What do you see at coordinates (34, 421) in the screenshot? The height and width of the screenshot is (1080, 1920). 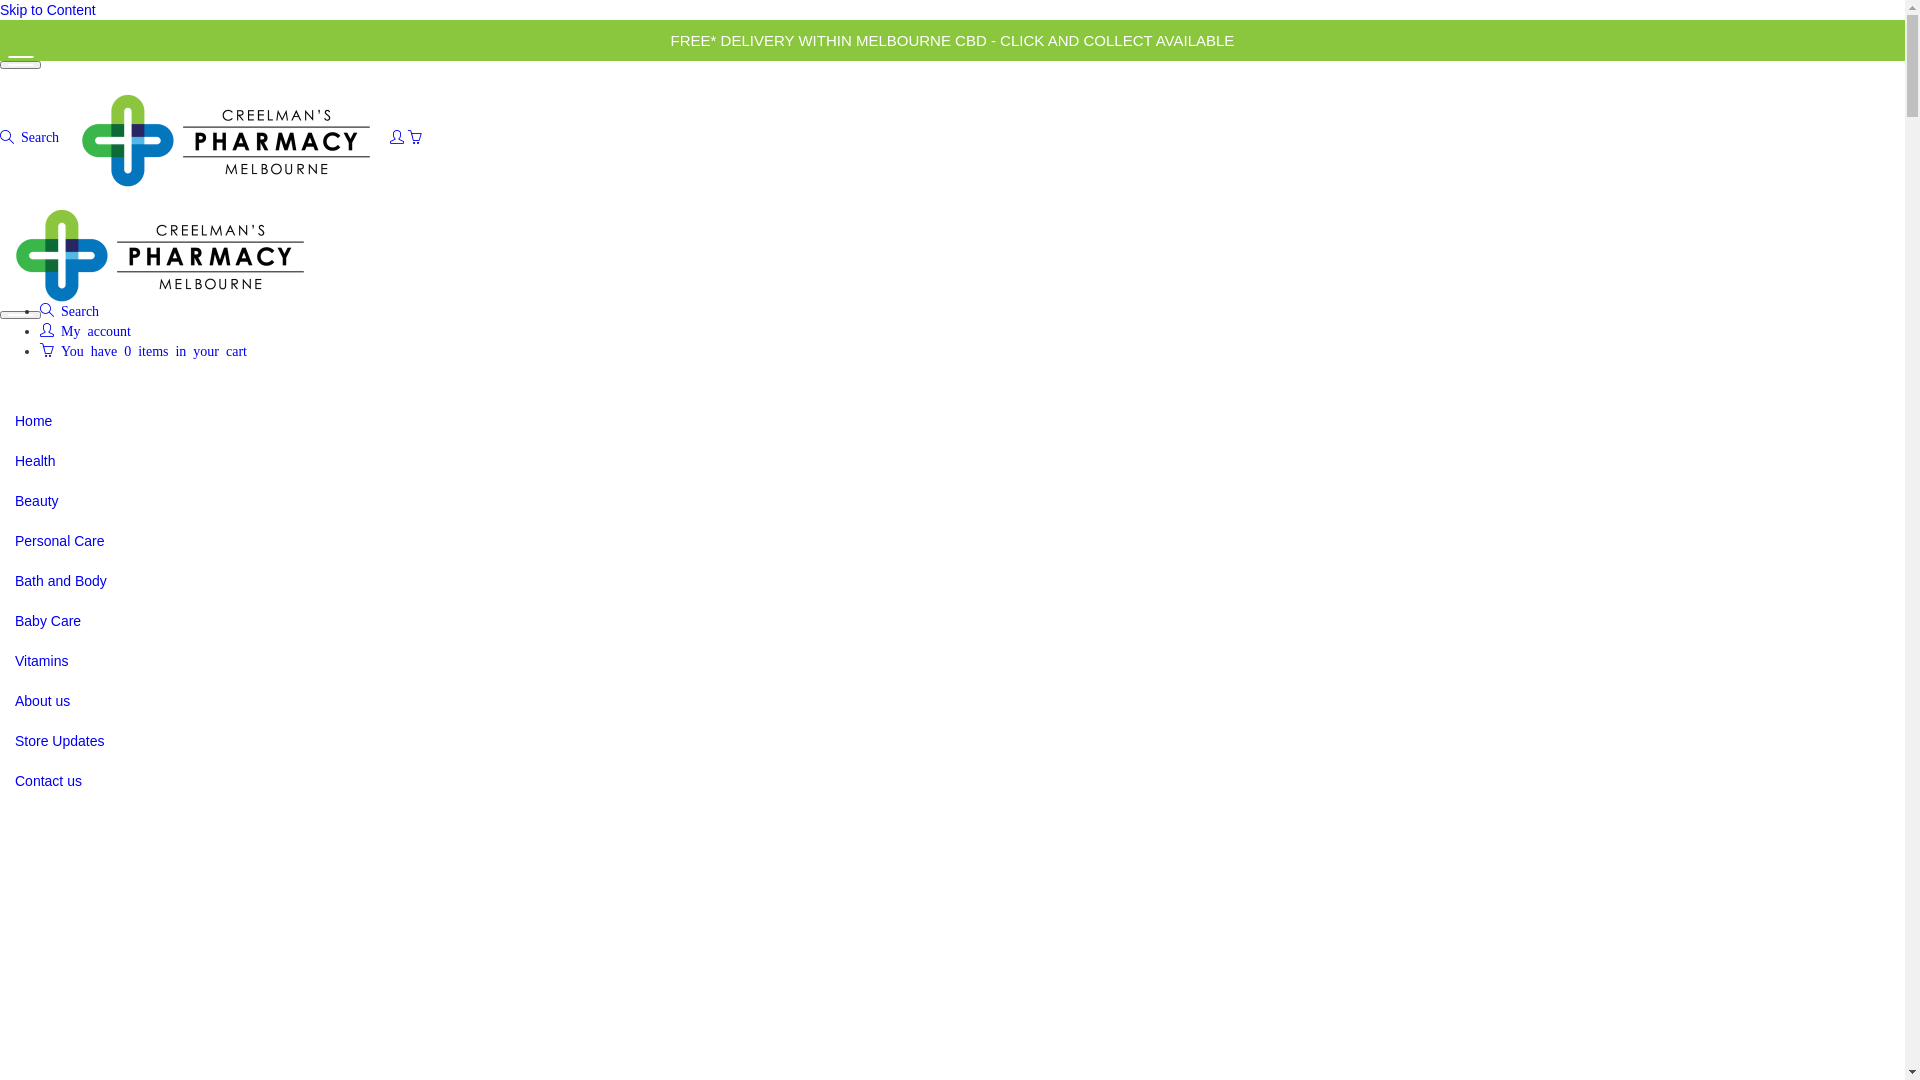 I see `Home` at bounding box center [34, 421].